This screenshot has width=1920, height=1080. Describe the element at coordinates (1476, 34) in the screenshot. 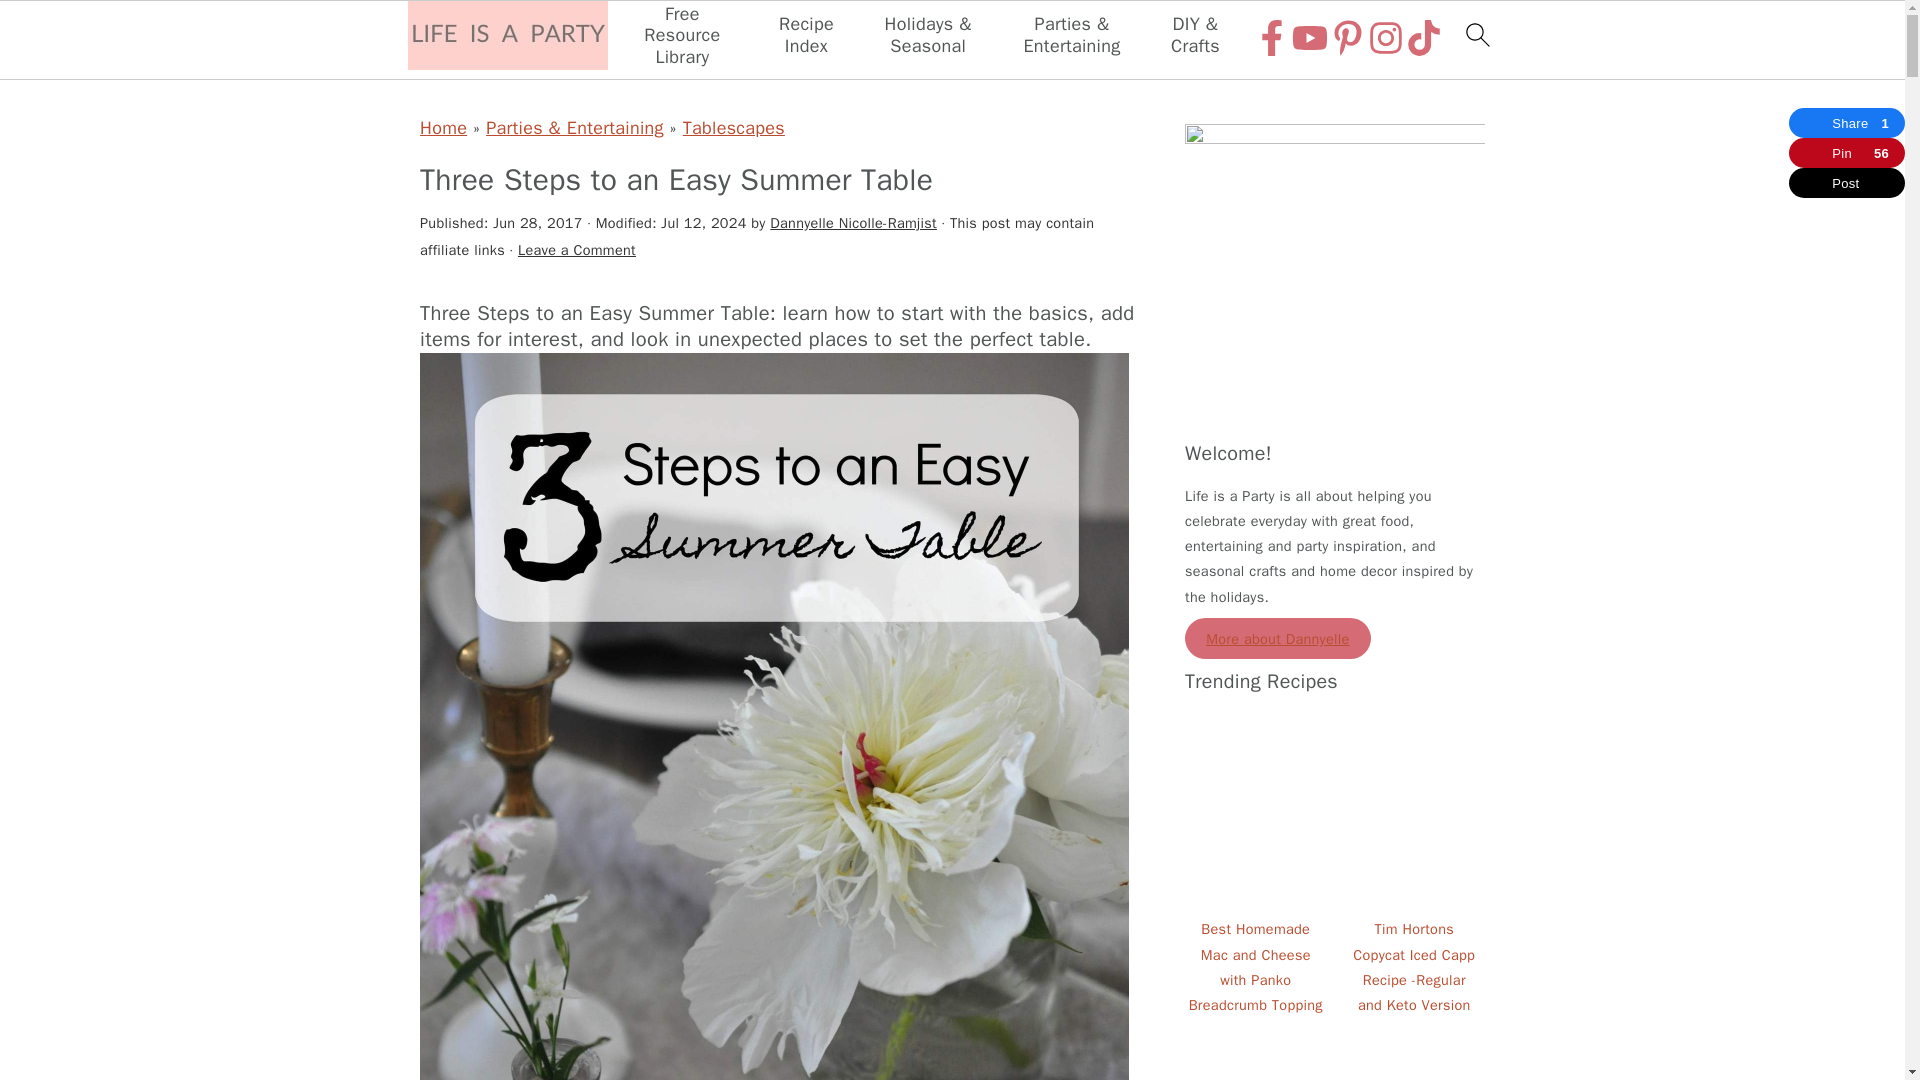

I see `search icon` at that location.